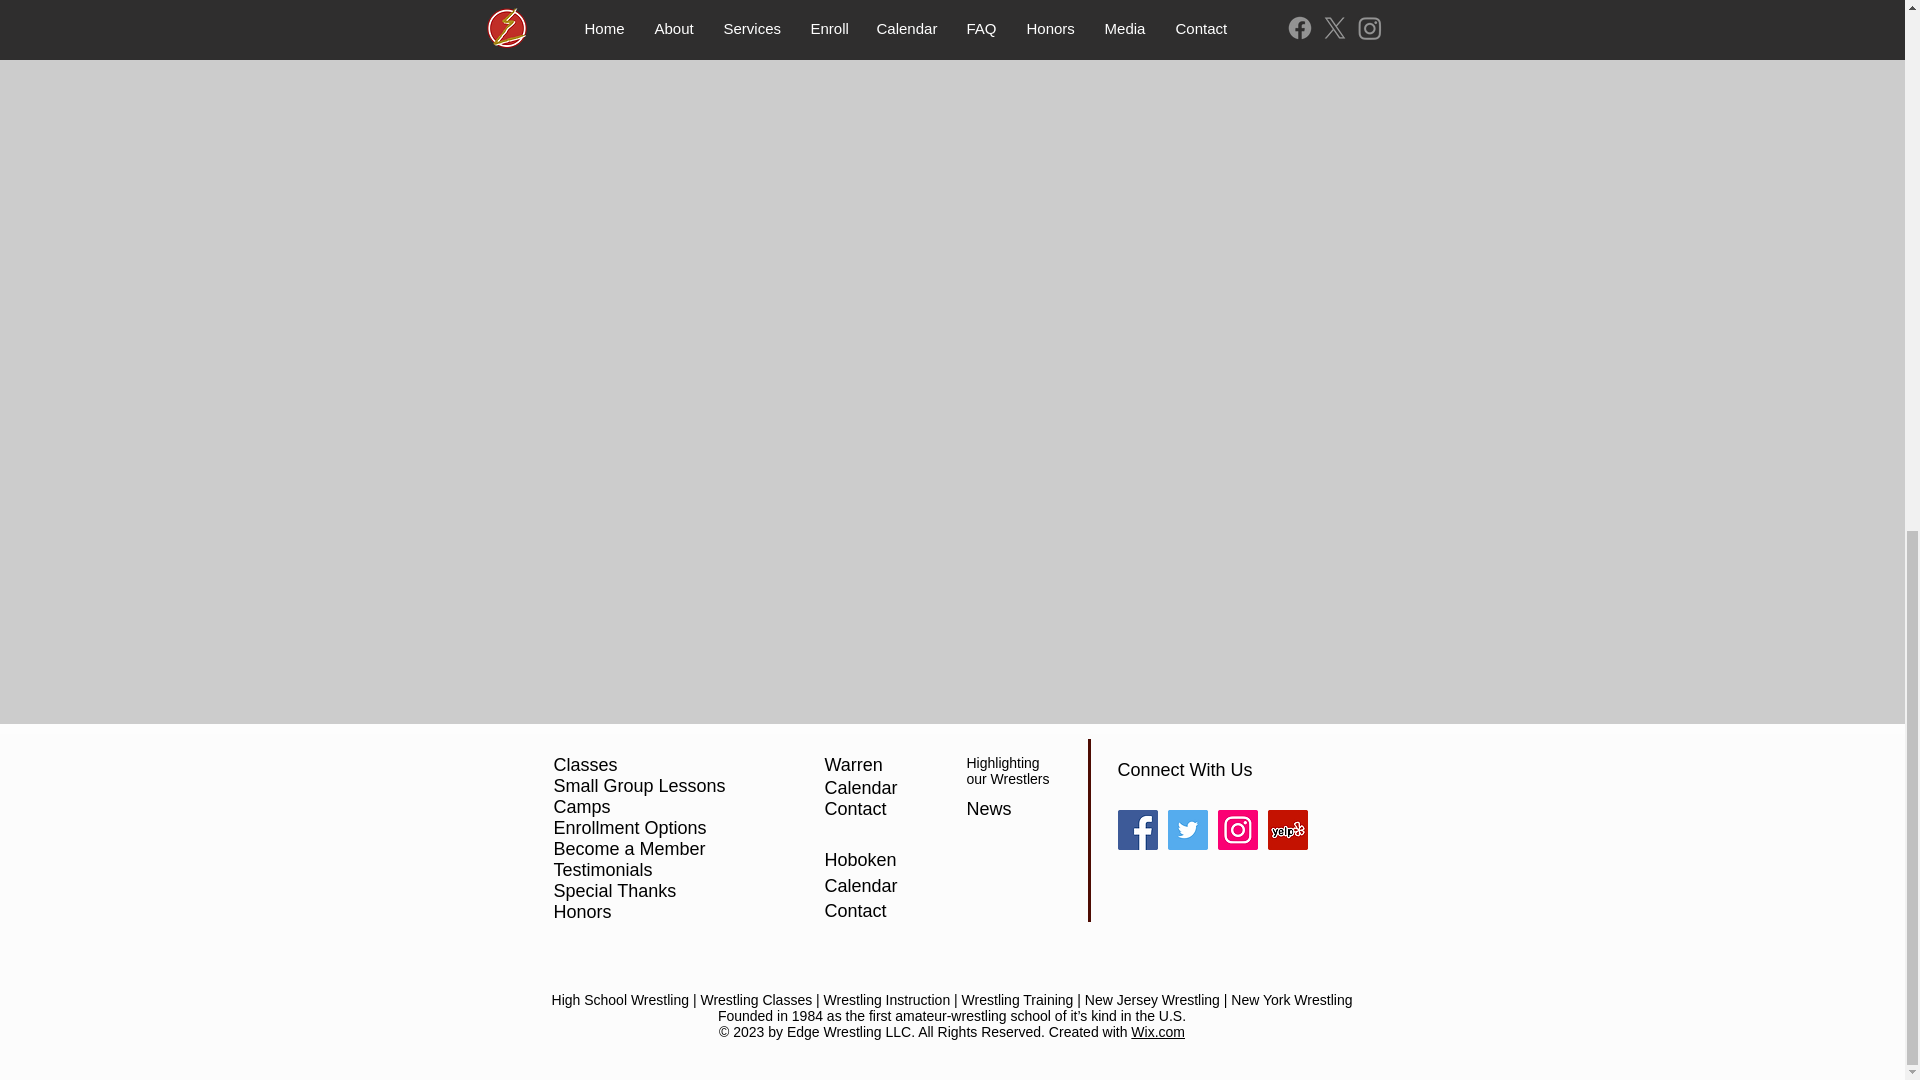  Describe the element at coordinates (860, 788) in the screenshot. I see `Calendar` at that location.